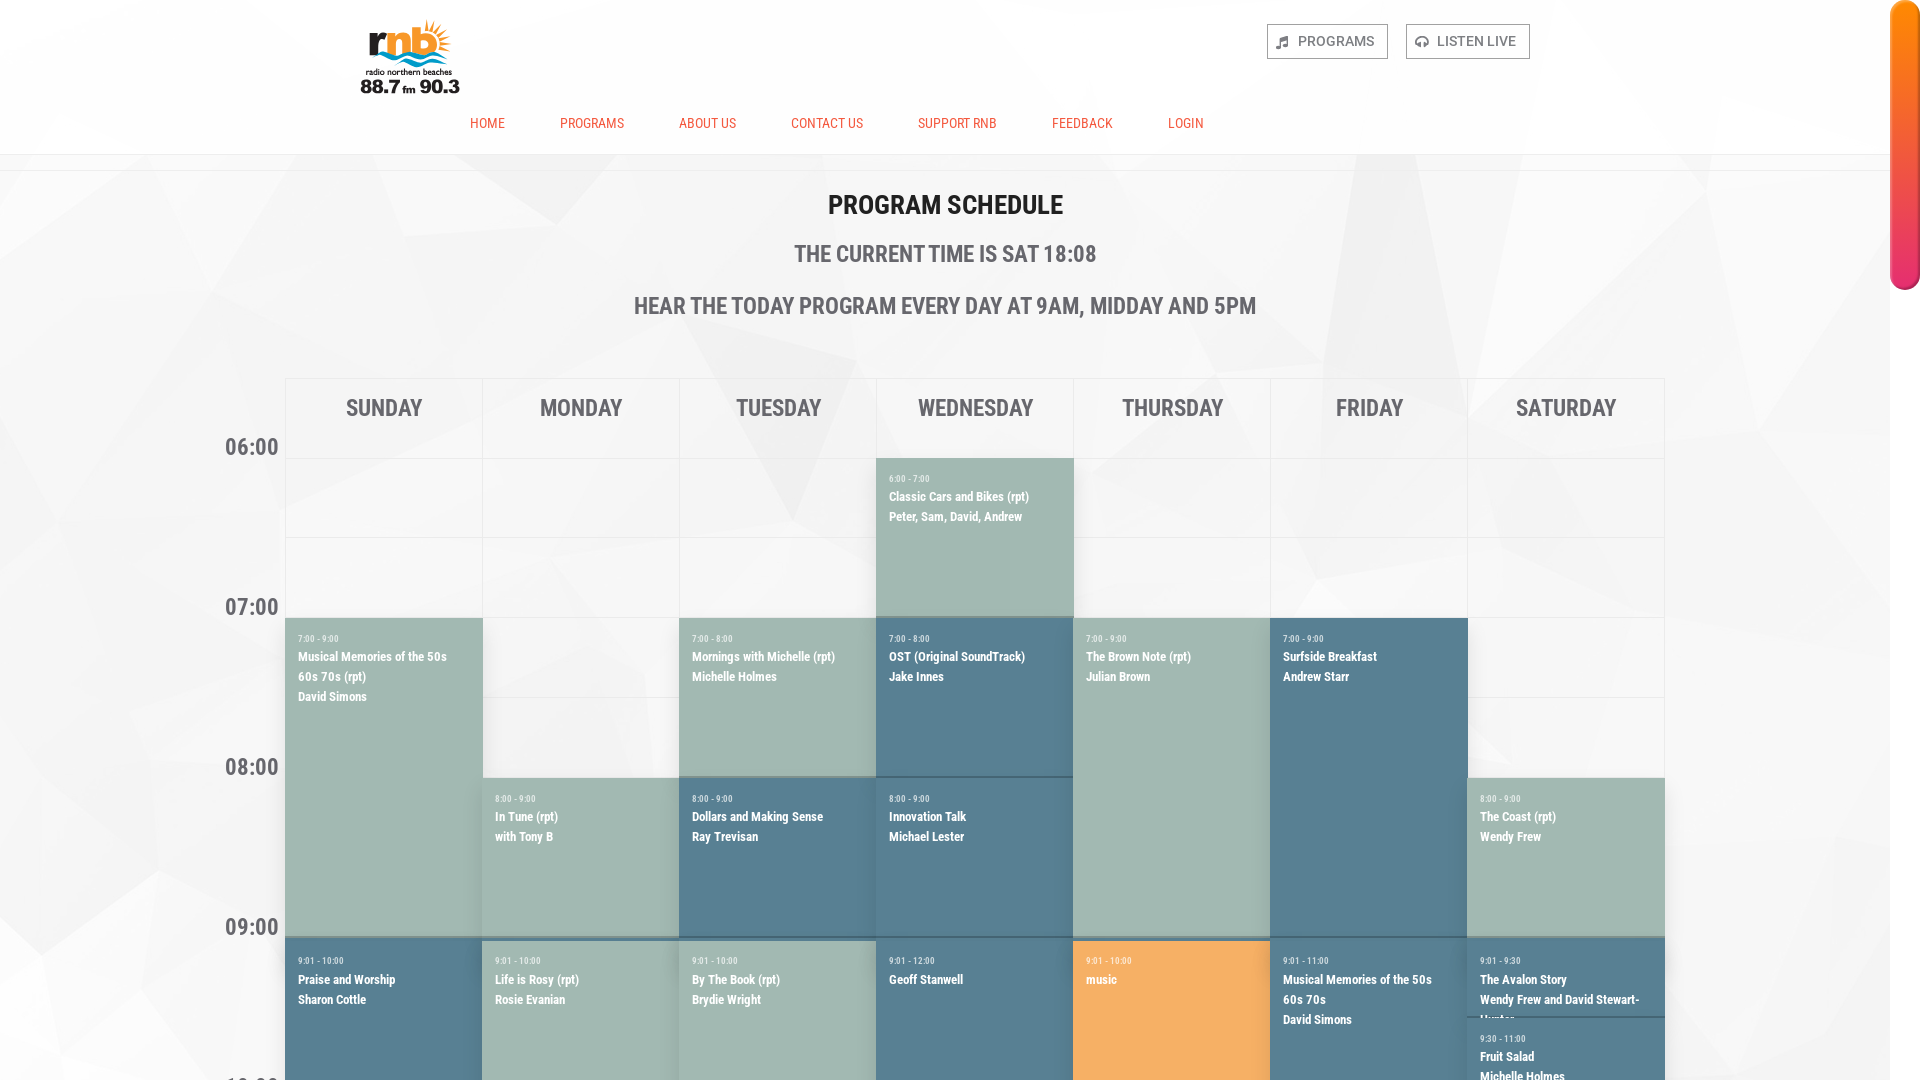 The image size is (1920, 1080). Describe the element at coordinates (488, 123) in the screenshot. I see `HOME` at that location.